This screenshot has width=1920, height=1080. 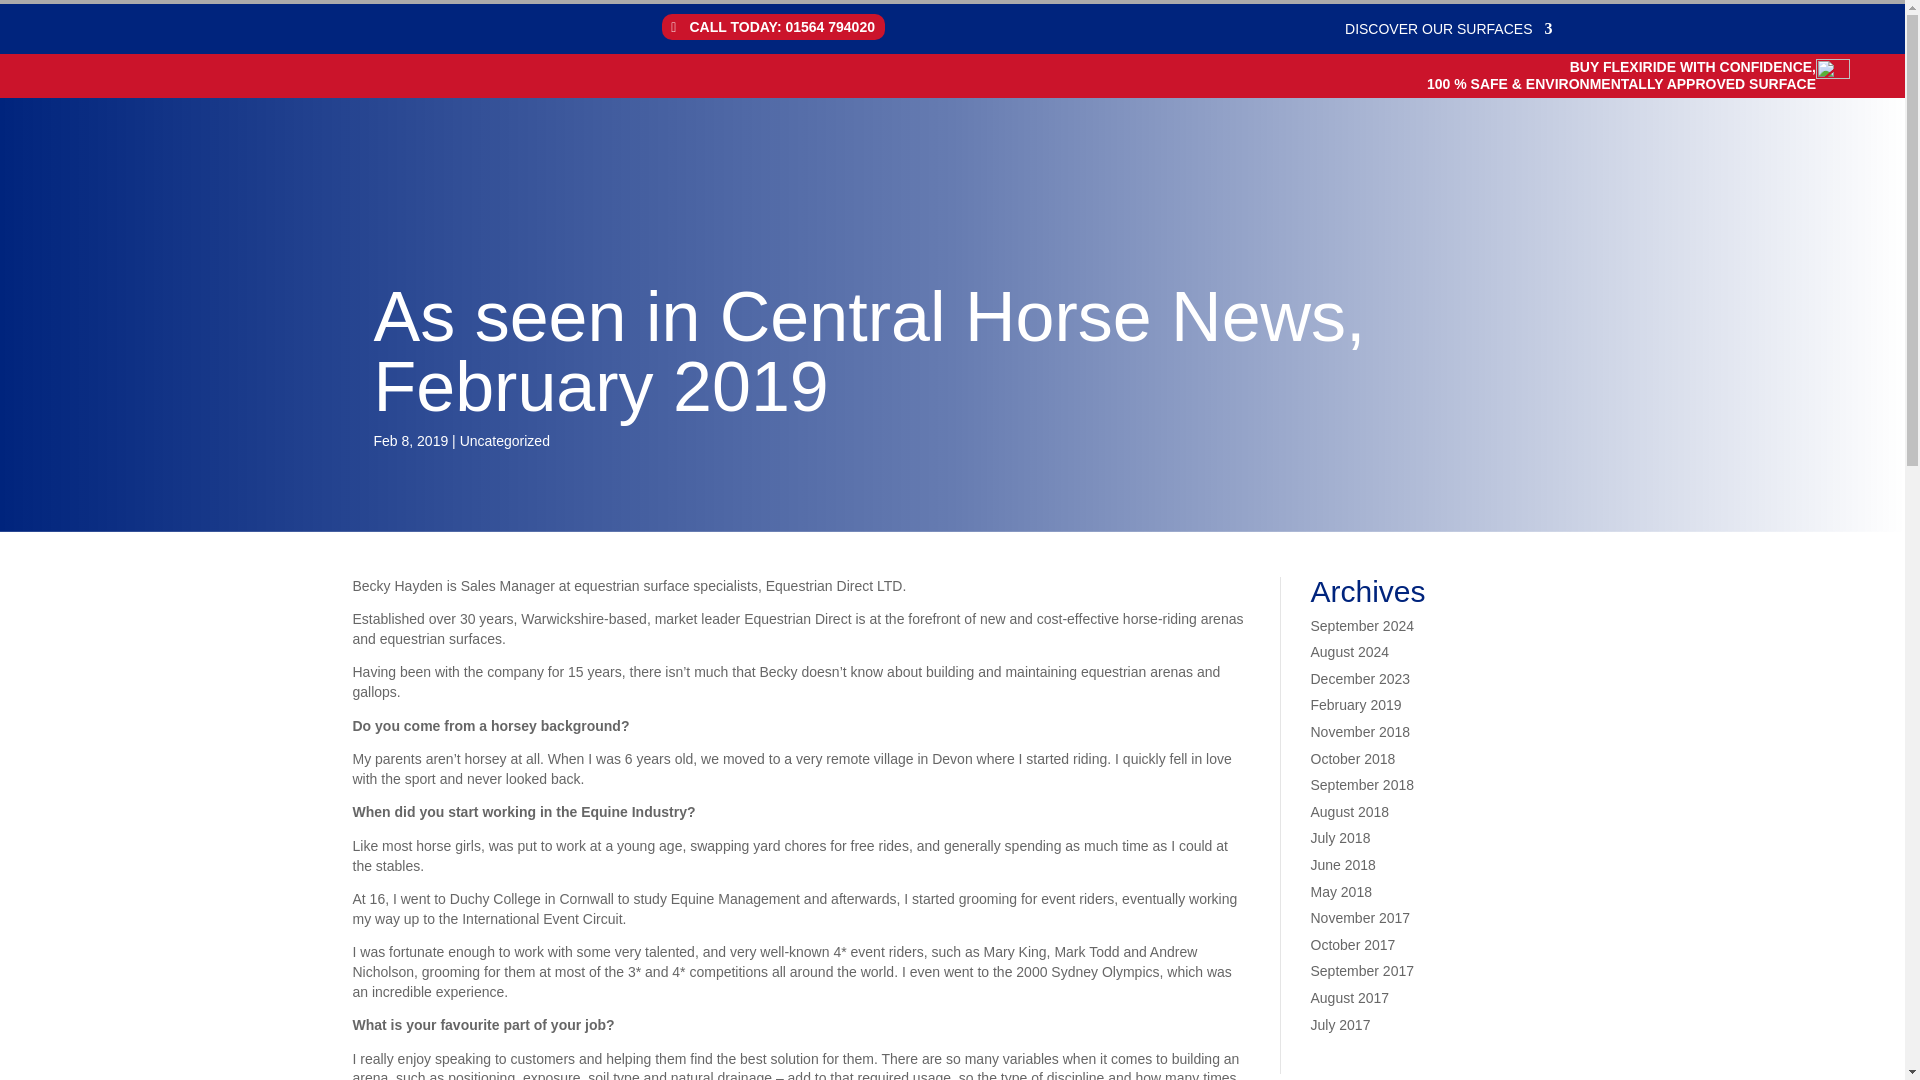 What do you see at coordinates (1348, 811) in the screenshot?
I see `August 2018` at bounding box center [1348, 811].